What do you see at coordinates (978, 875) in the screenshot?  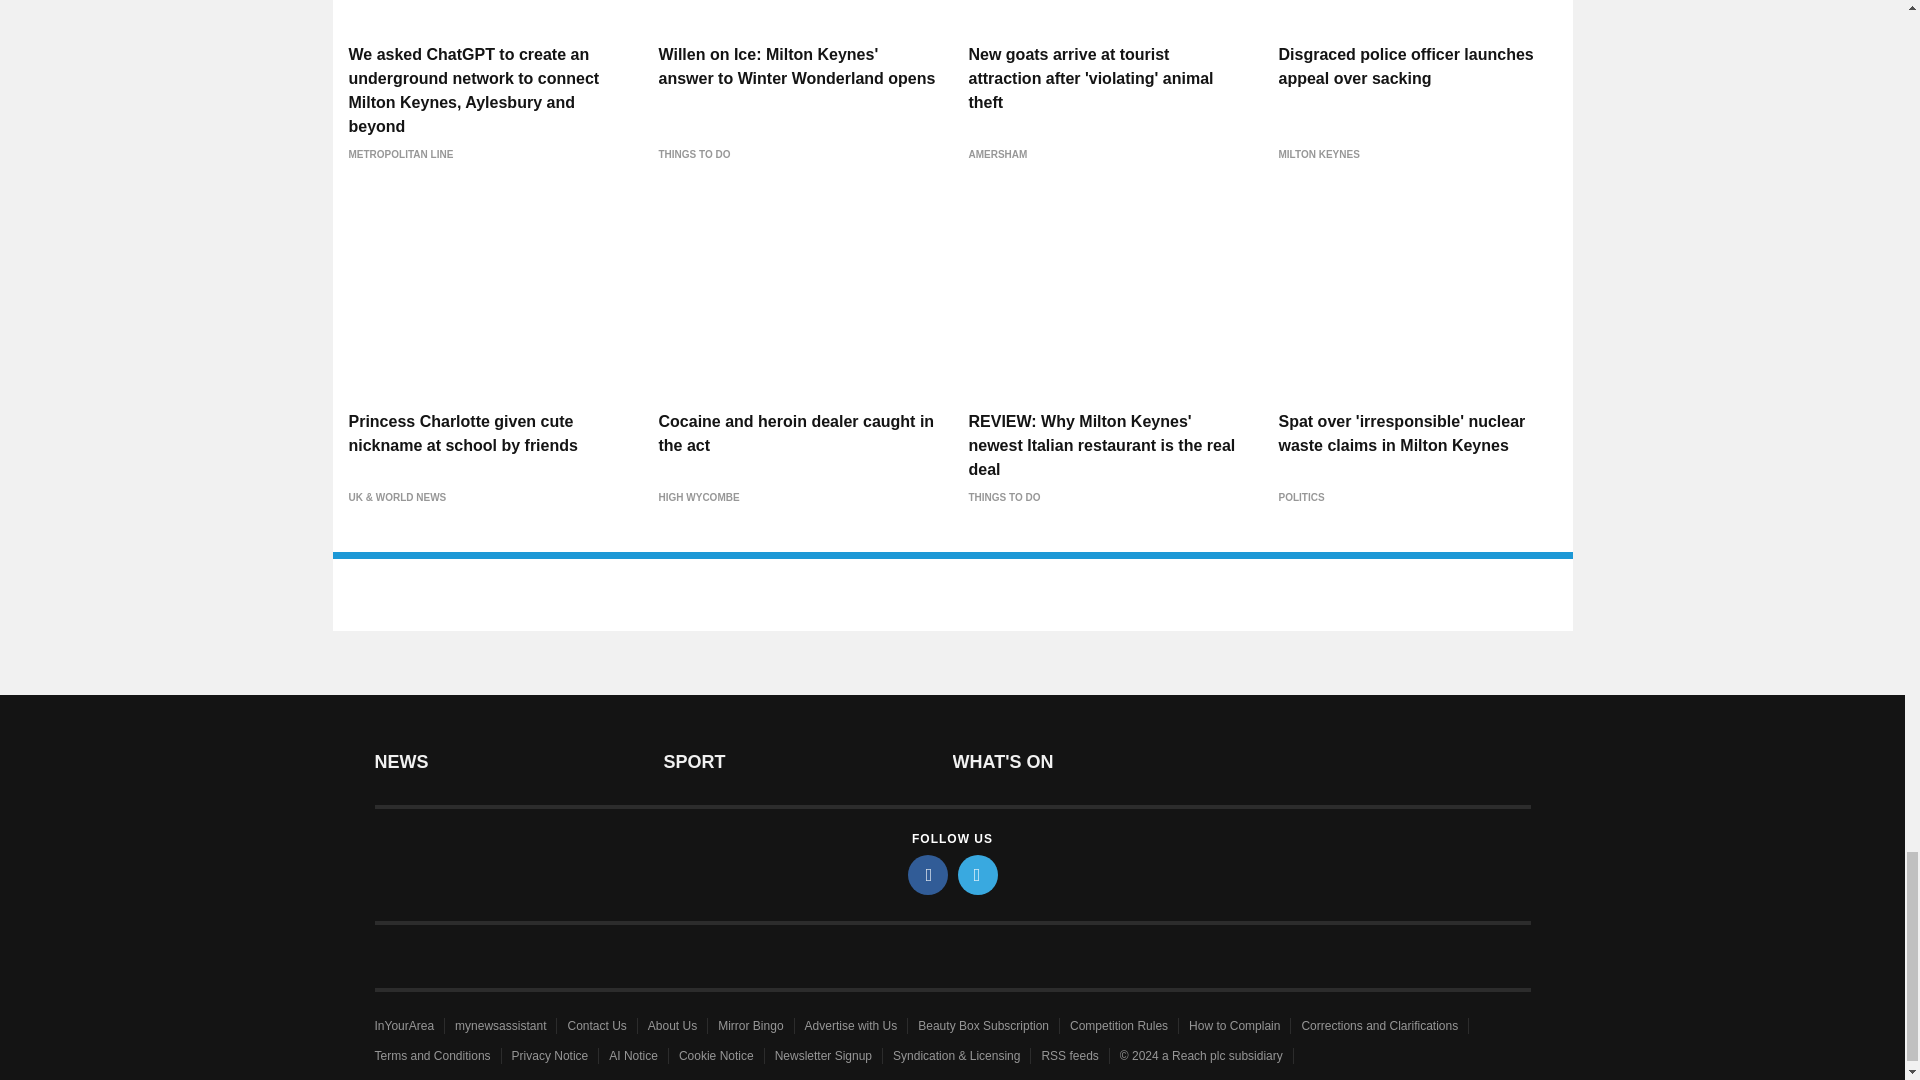 I see `twitter` at bounding box center [978, 875].